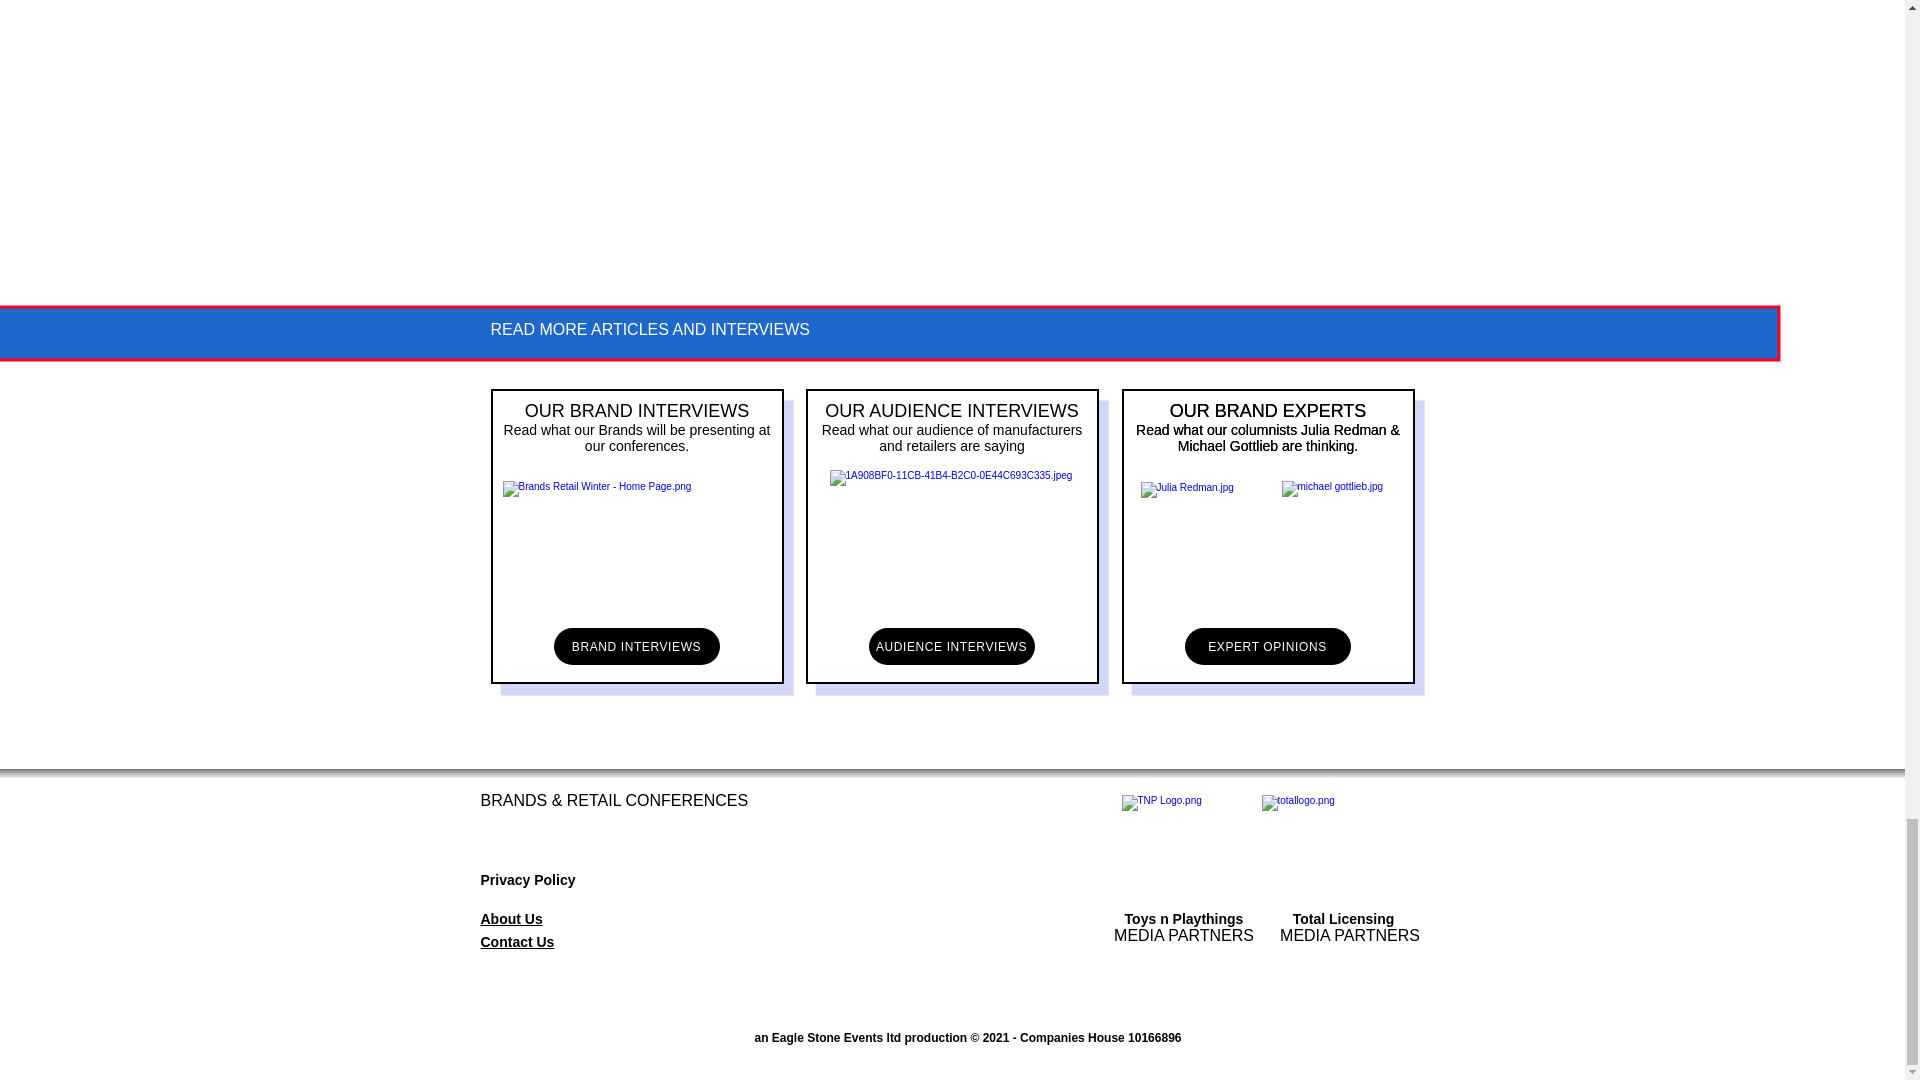 Image resolution: width=1920 pixels, height=1080 pixels. Describe the element at coordinates (510, 918) in the screenshot. I see `About Us` at that location.